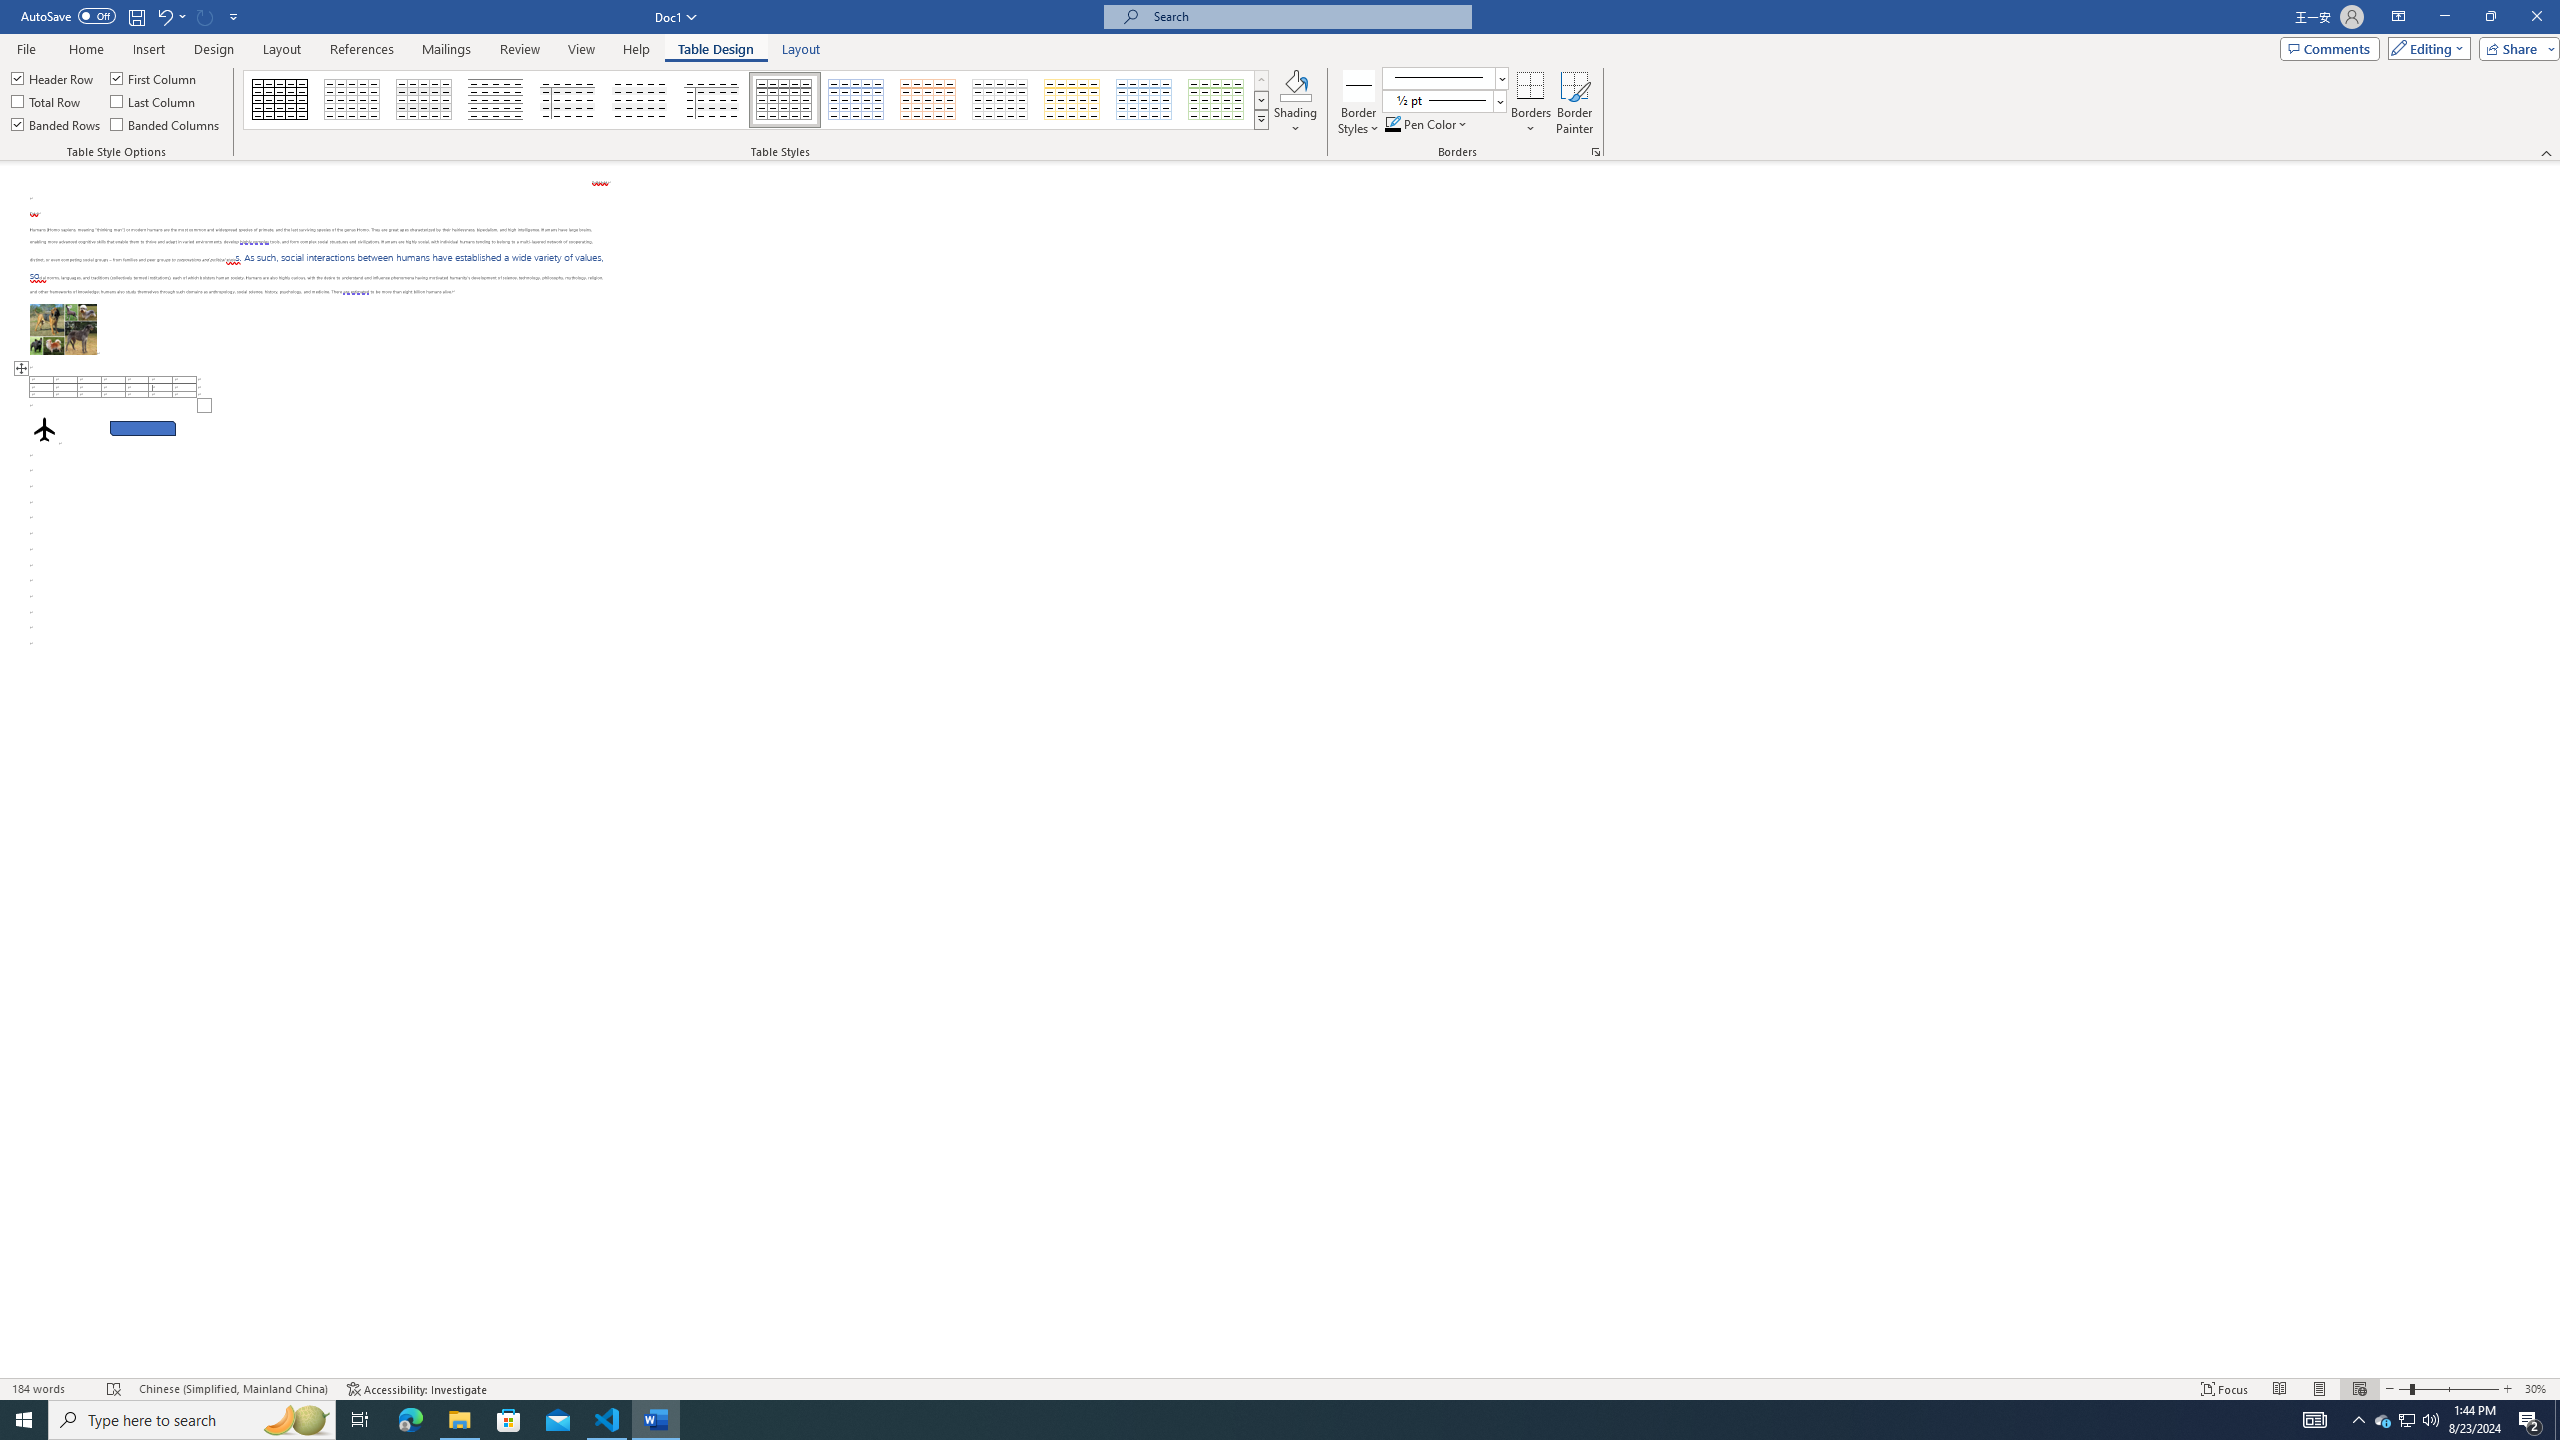 The image size is (2560, 1440). Describe the element at coordinates (424, 100) in the screenshot. I see `Plain Table 1` at that location.